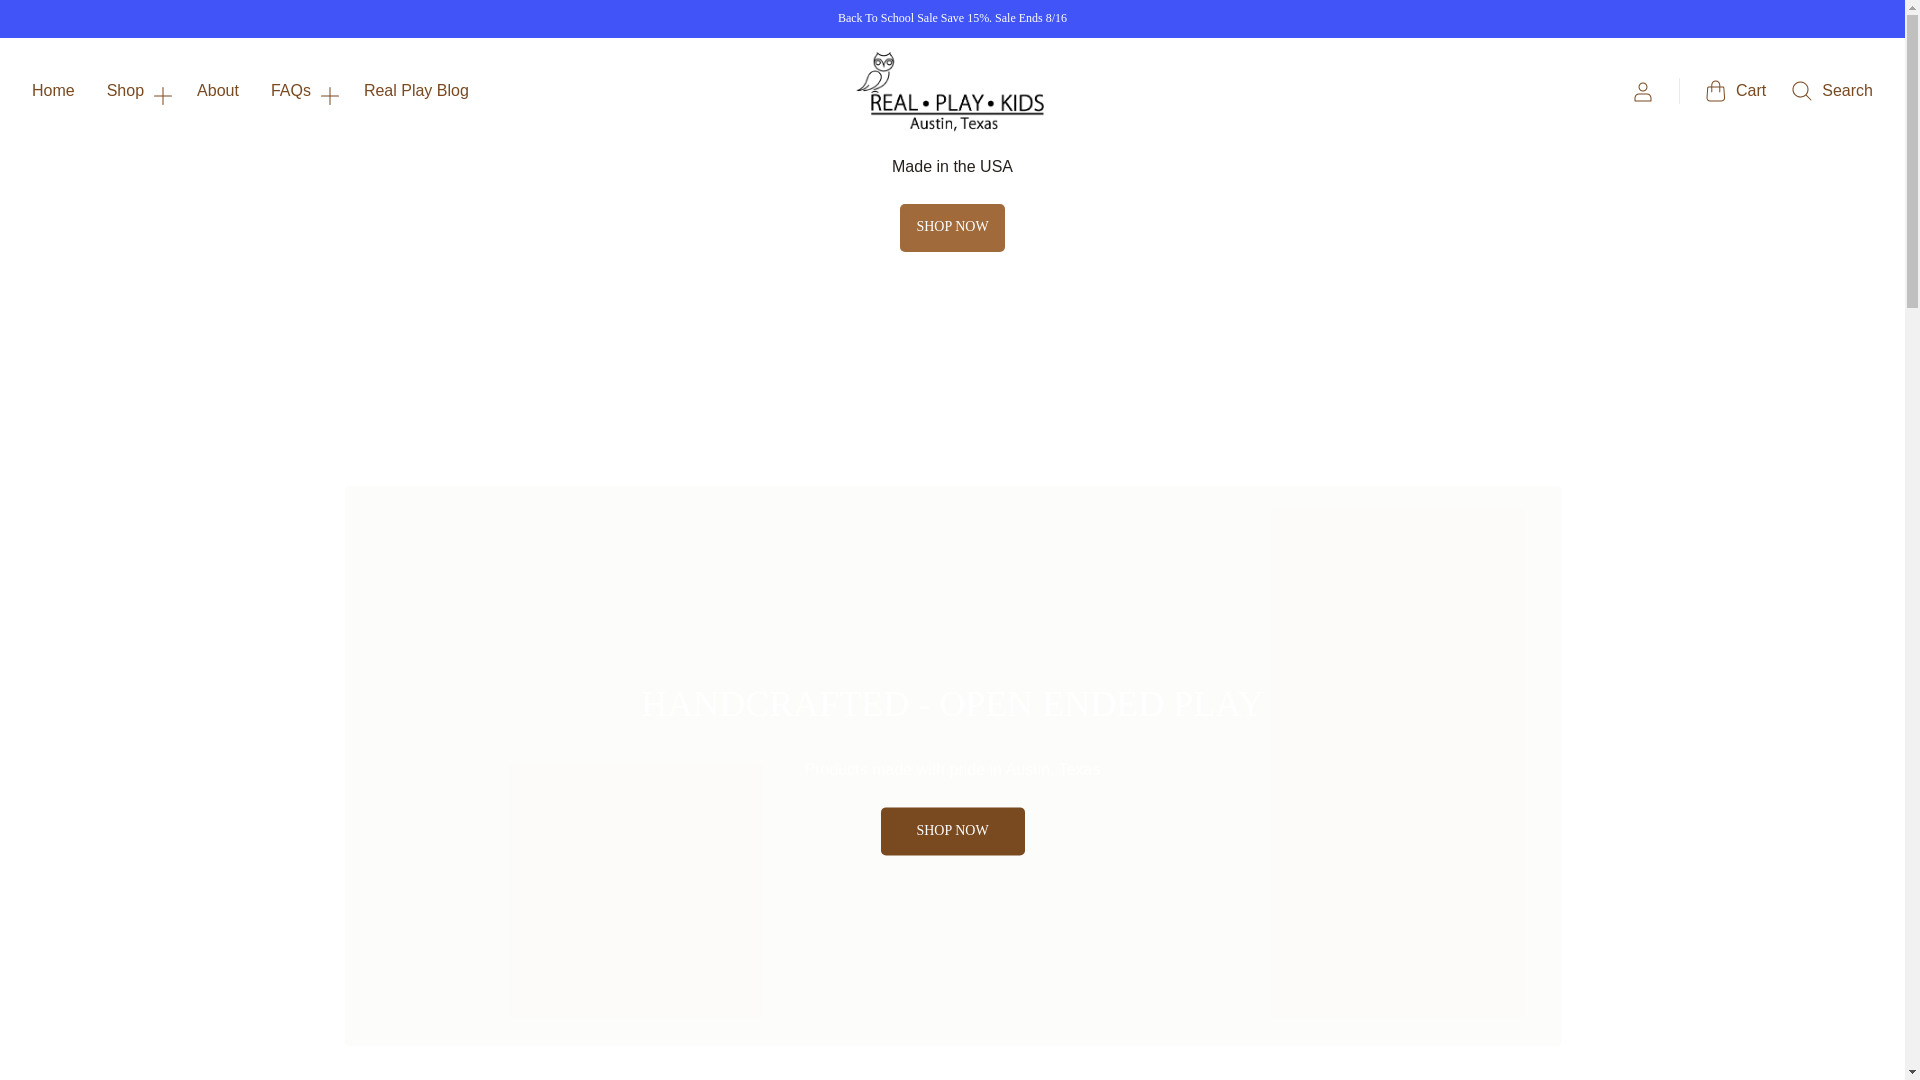 This screenshot has height=1080, width=1920. Describe the element at coordinates (136, 90) in the screenshot. I see `Shop` at that location.